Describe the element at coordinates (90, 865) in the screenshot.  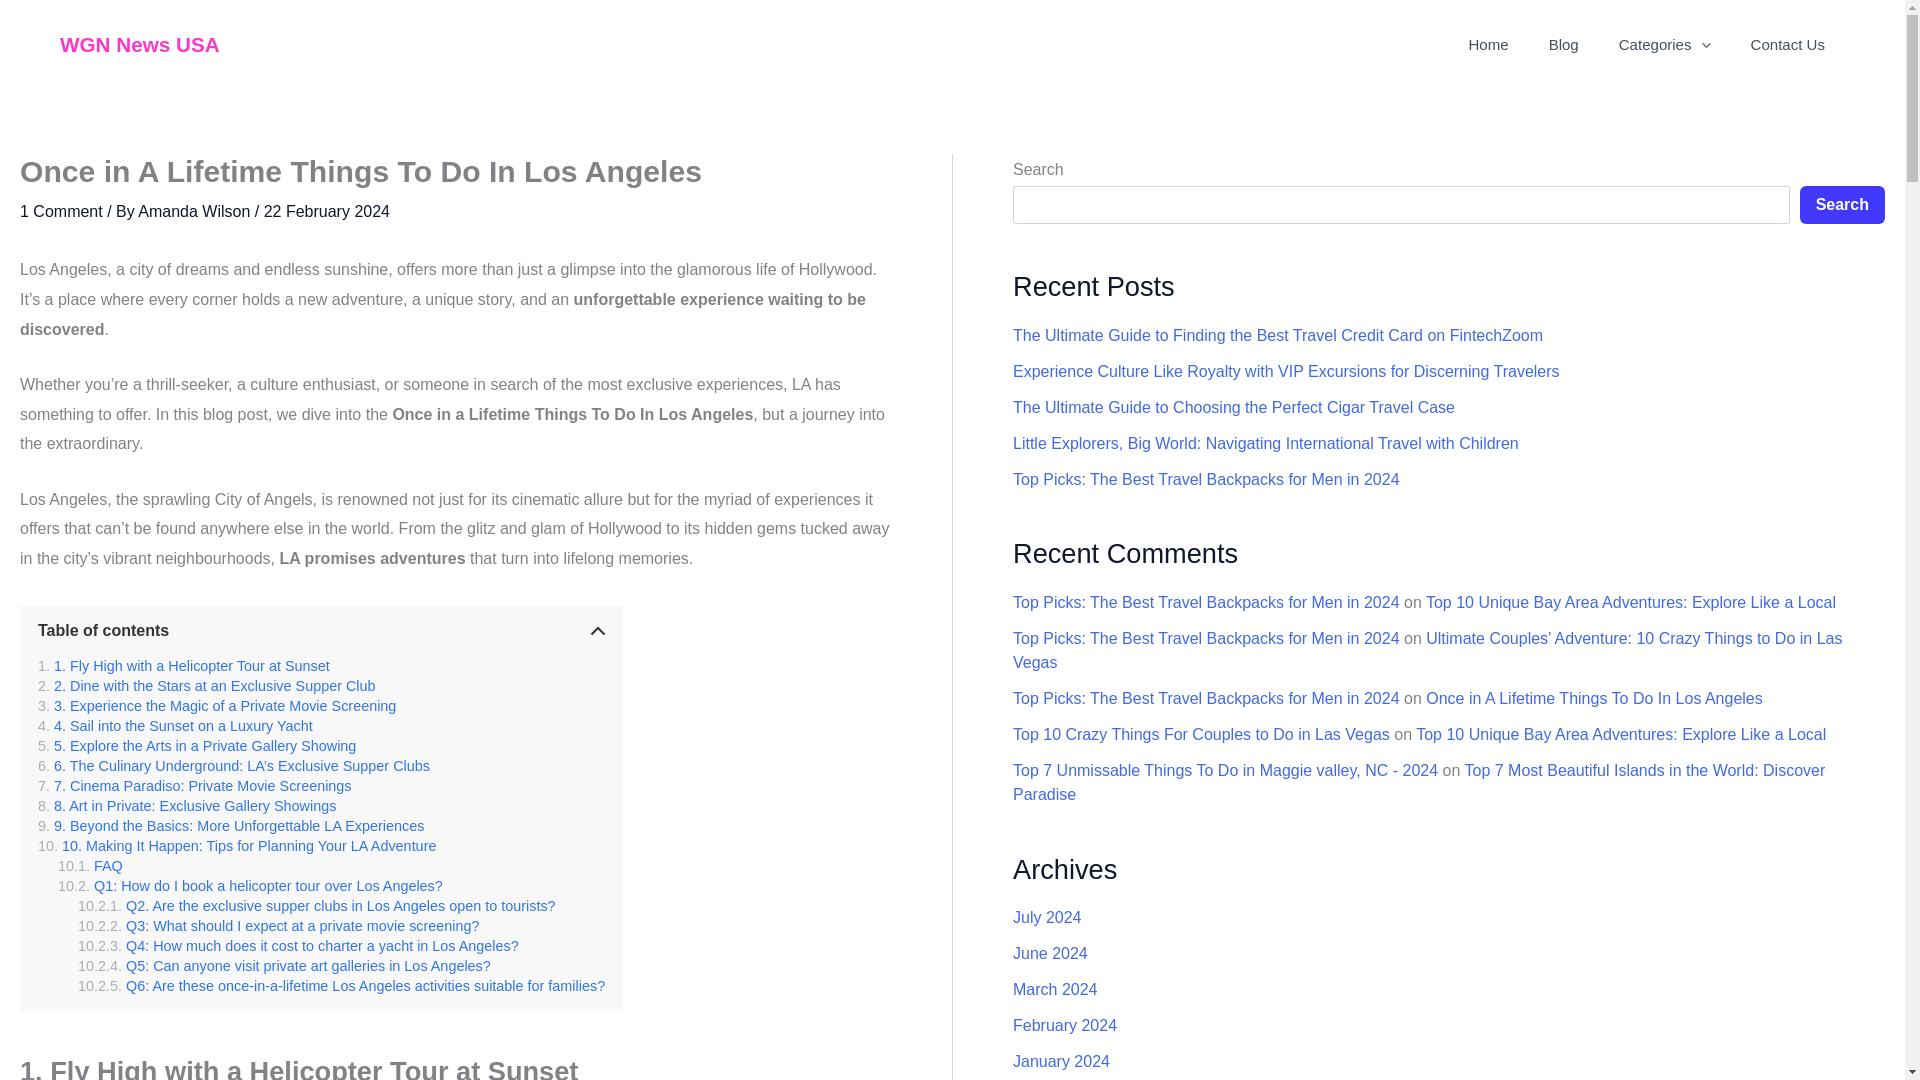
I see `FAQ` at that location.